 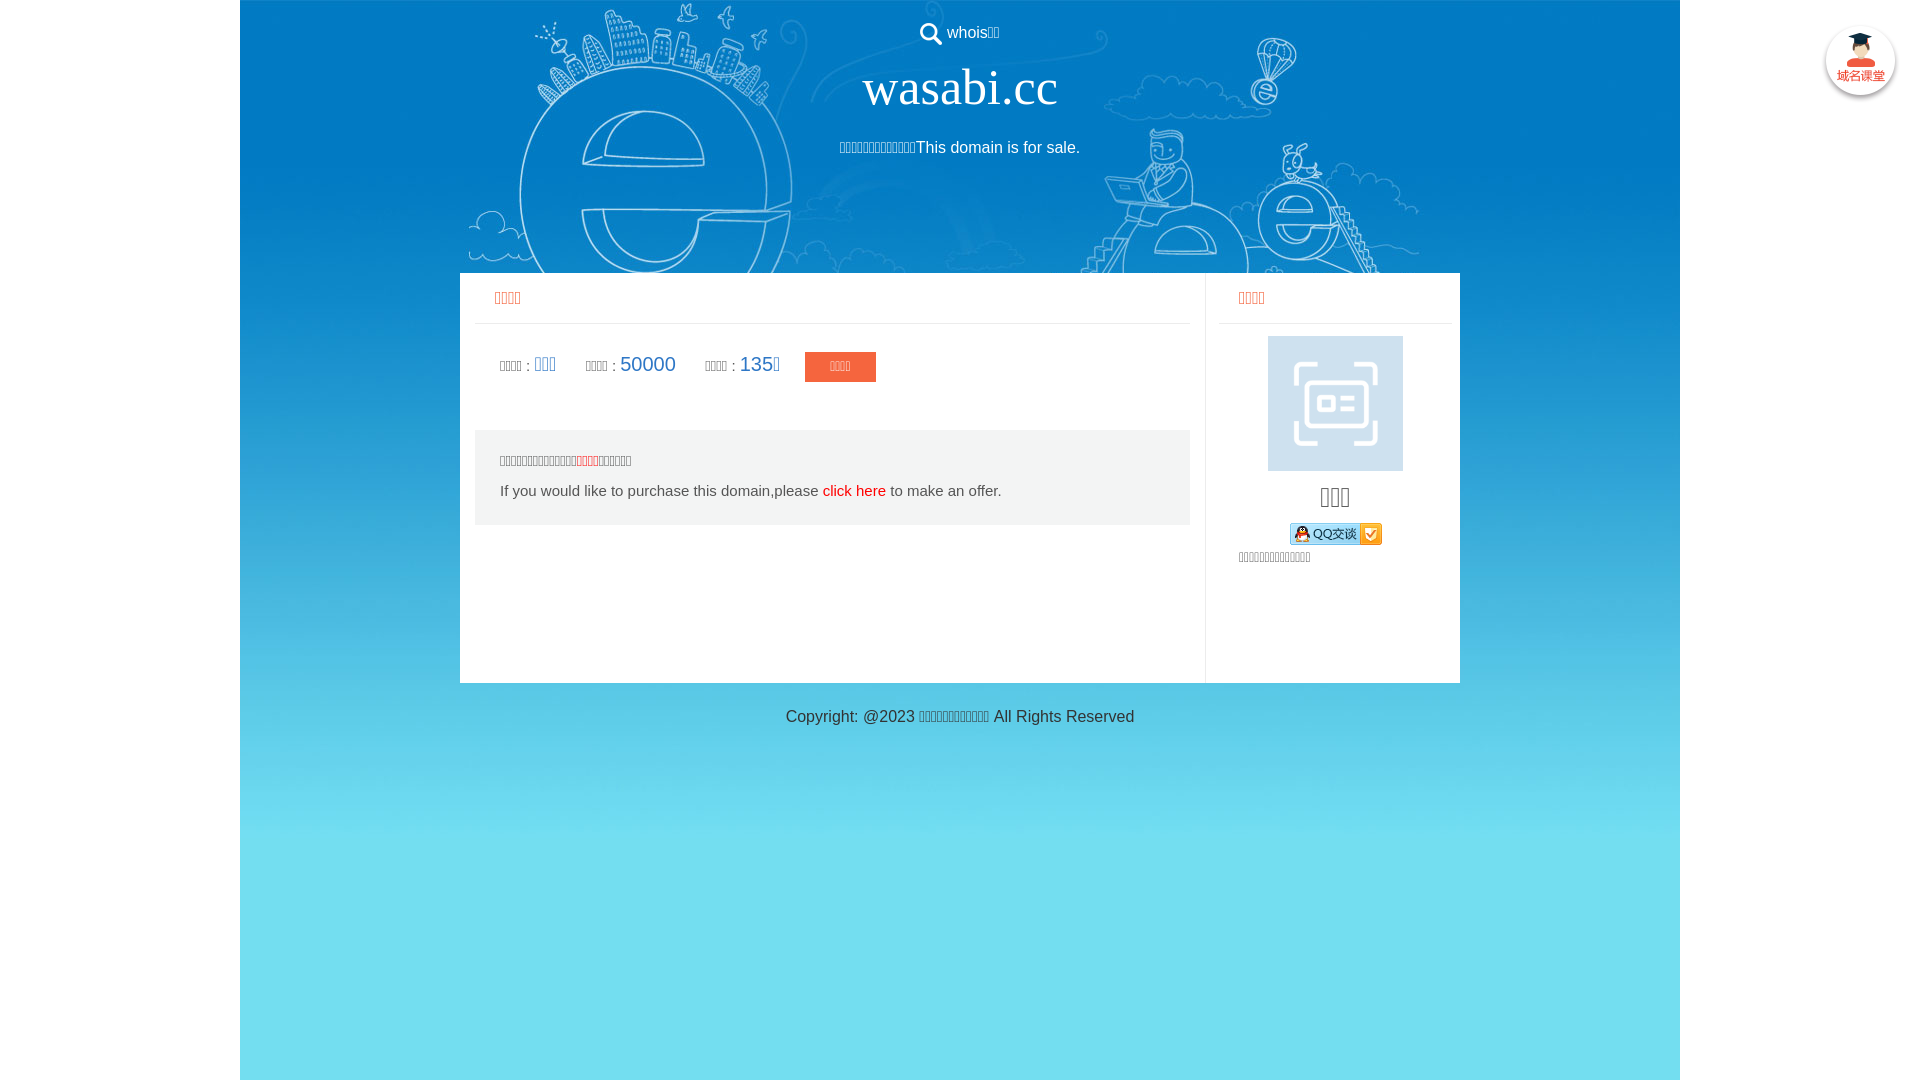 What do you see at coordinates (1860, 64) in the screenshot?
I see ` ` at bounding box center [1860, 64].